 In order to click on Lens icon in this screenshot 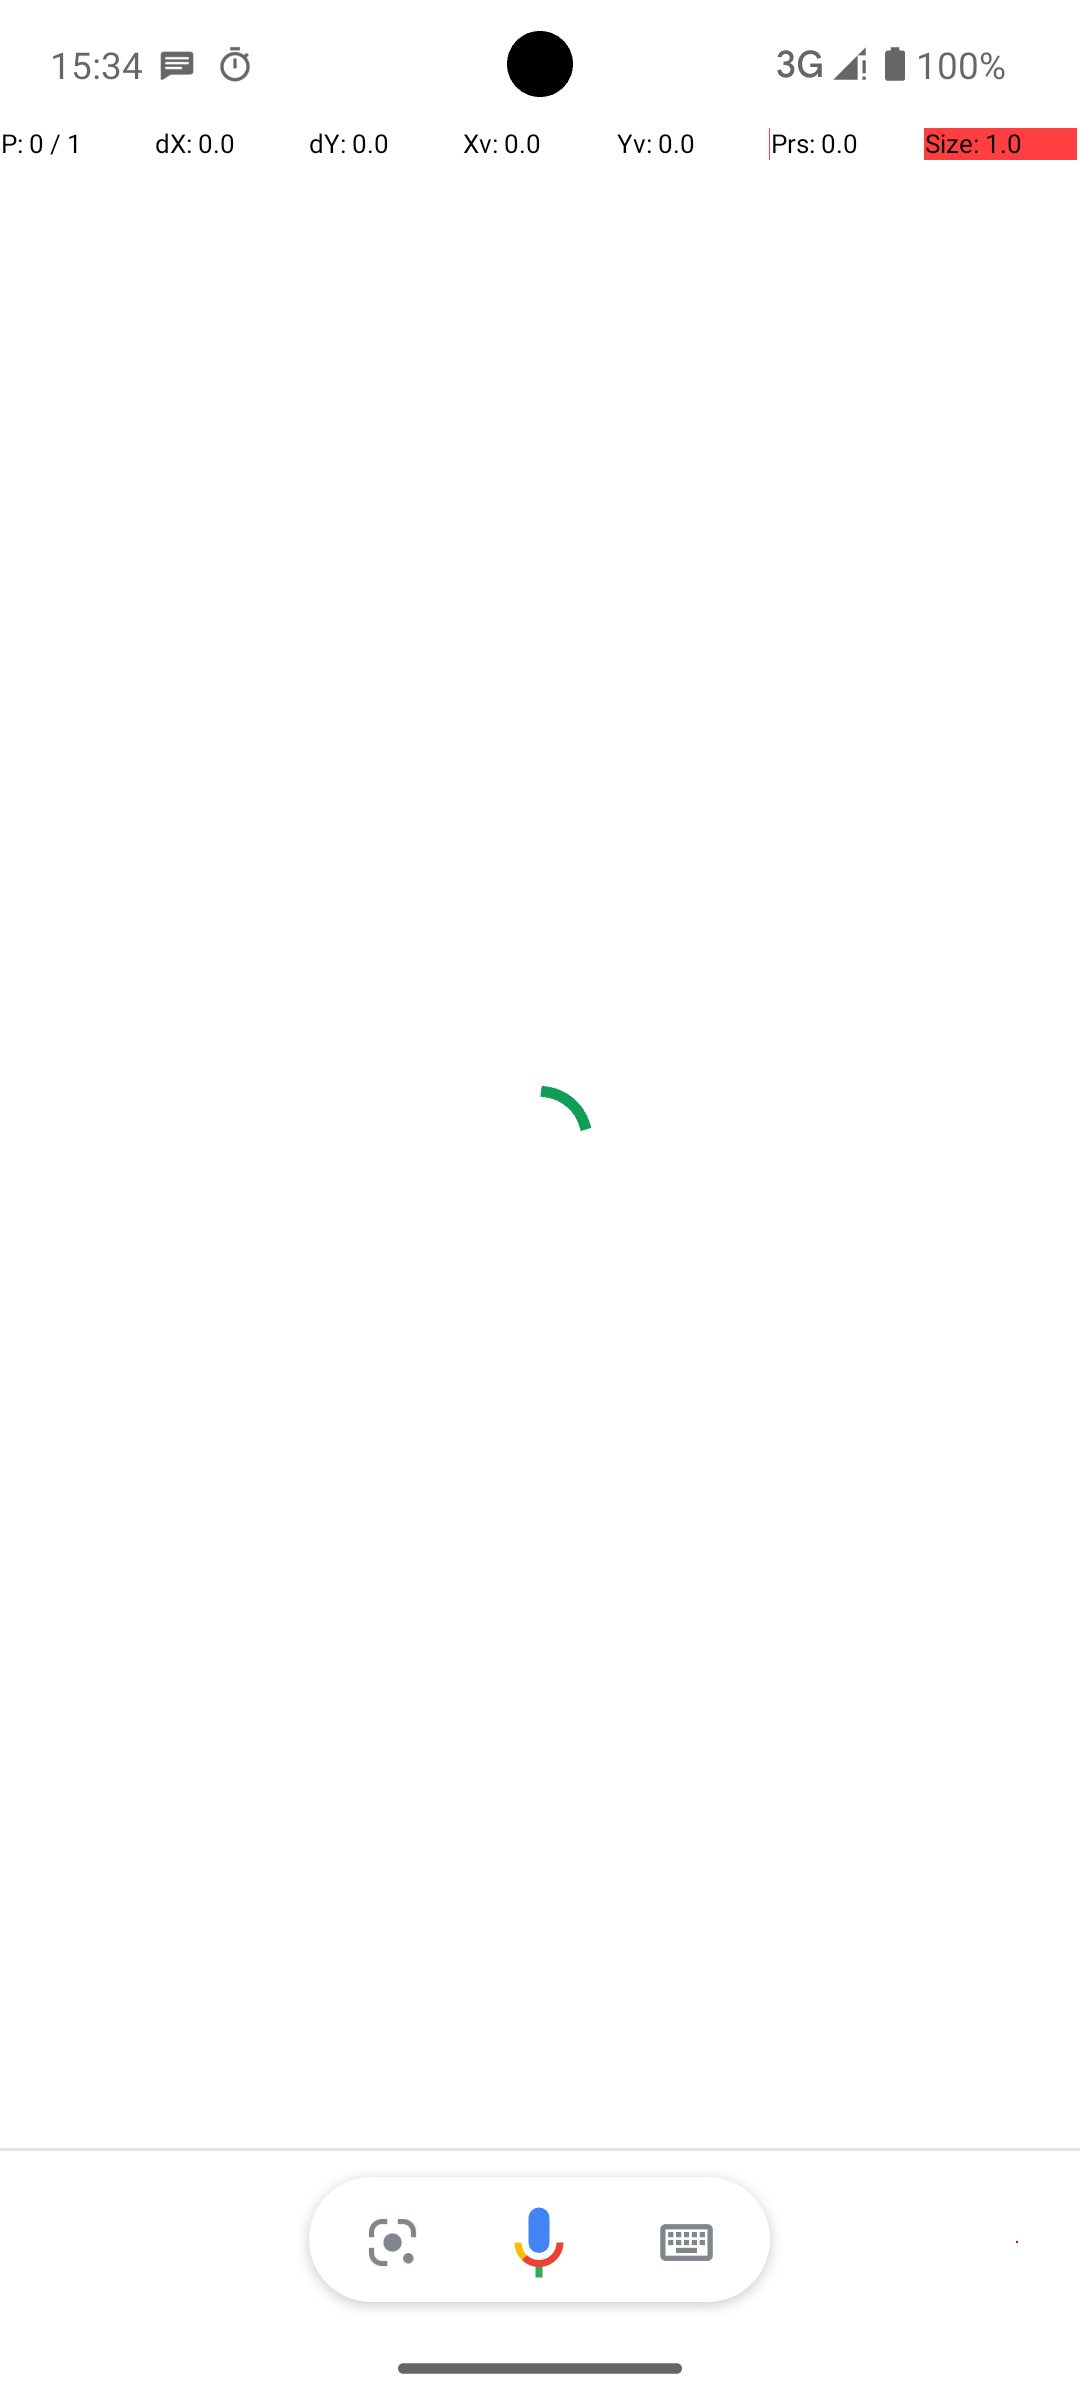, I will do `click(392, 2242)`.